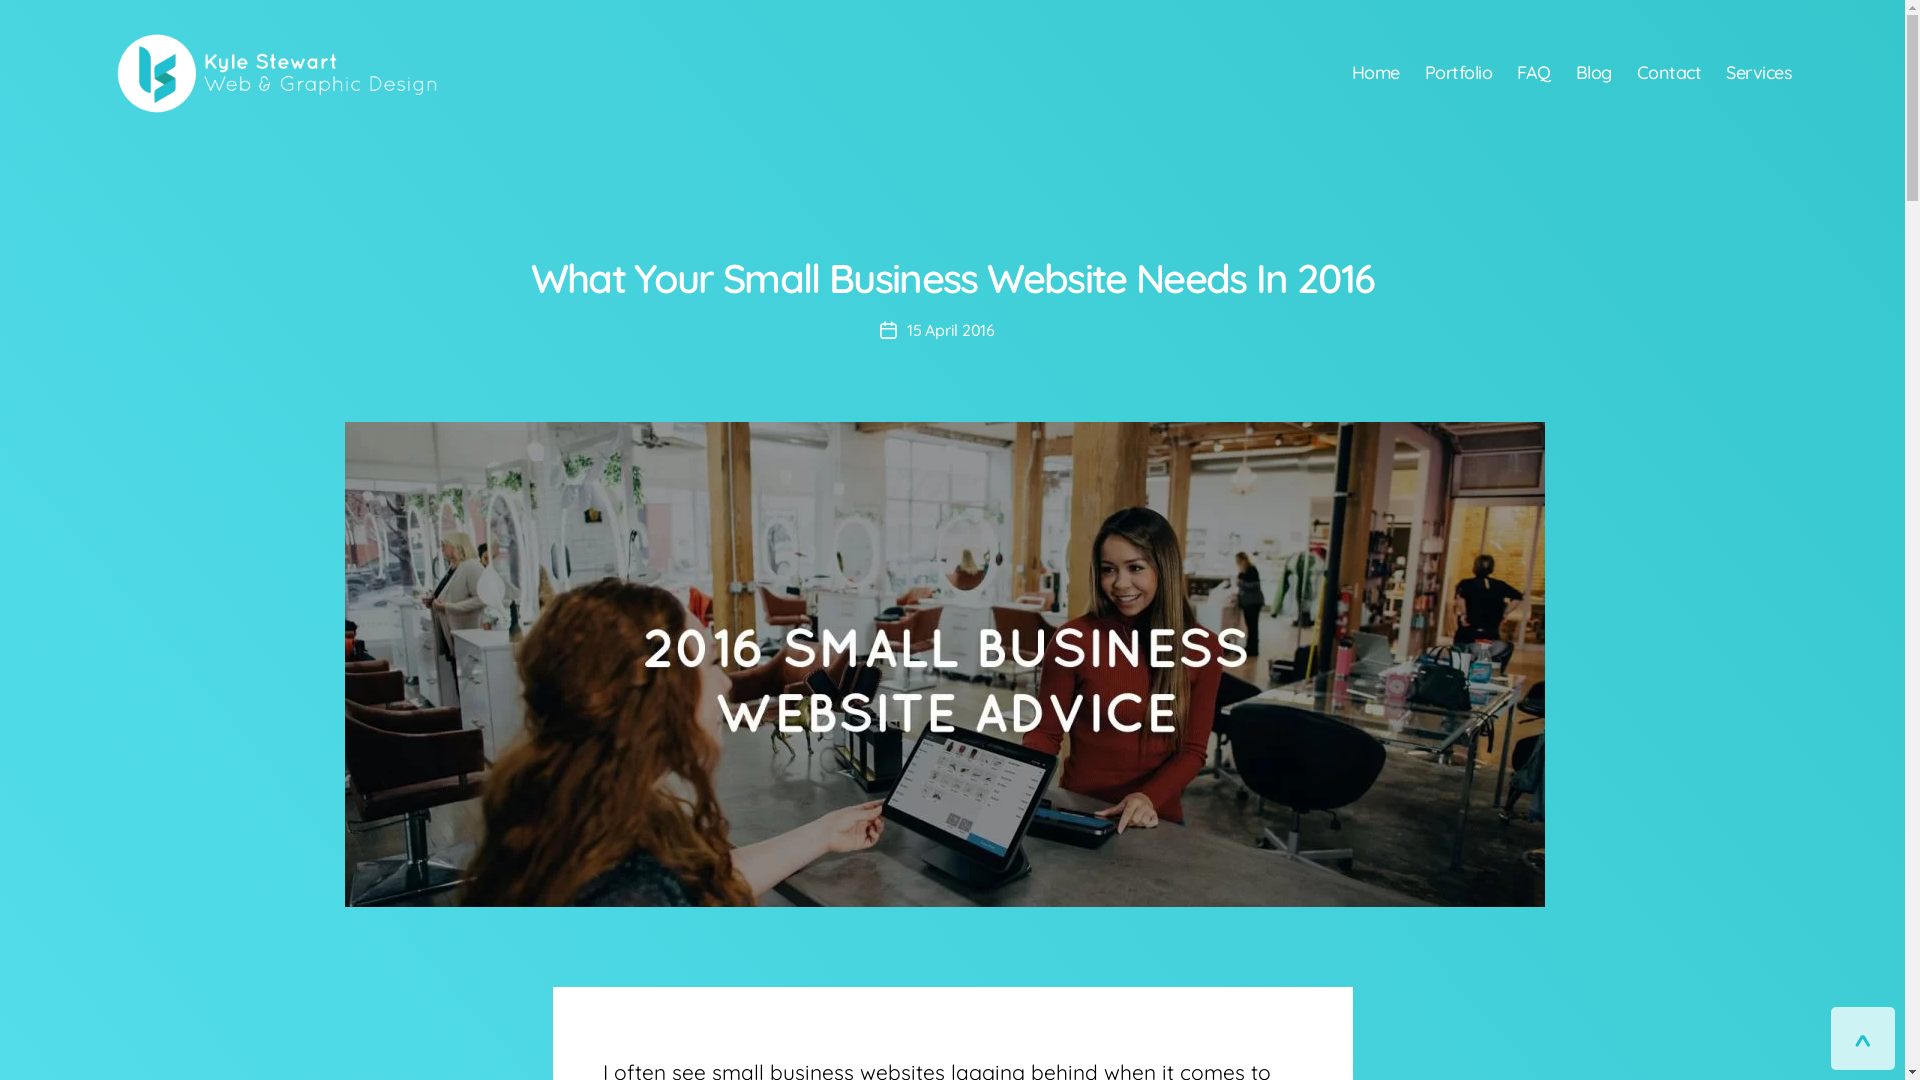  Describe the element at coordinates (1594, 73) in the screenshot. I see `Blog` at that location.